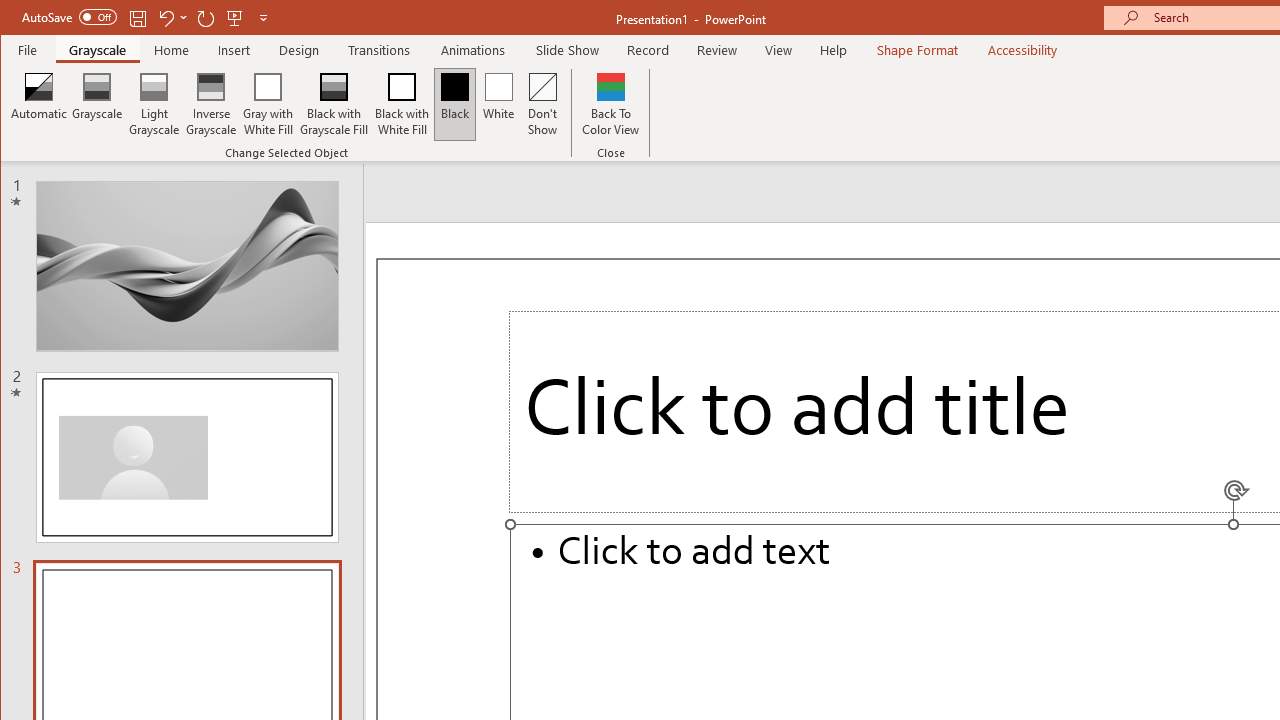 This screenshot has width=1280, height=720. Describe the element at coordinates (39, 104) in the screenshot. I see `Automatic` at that location.